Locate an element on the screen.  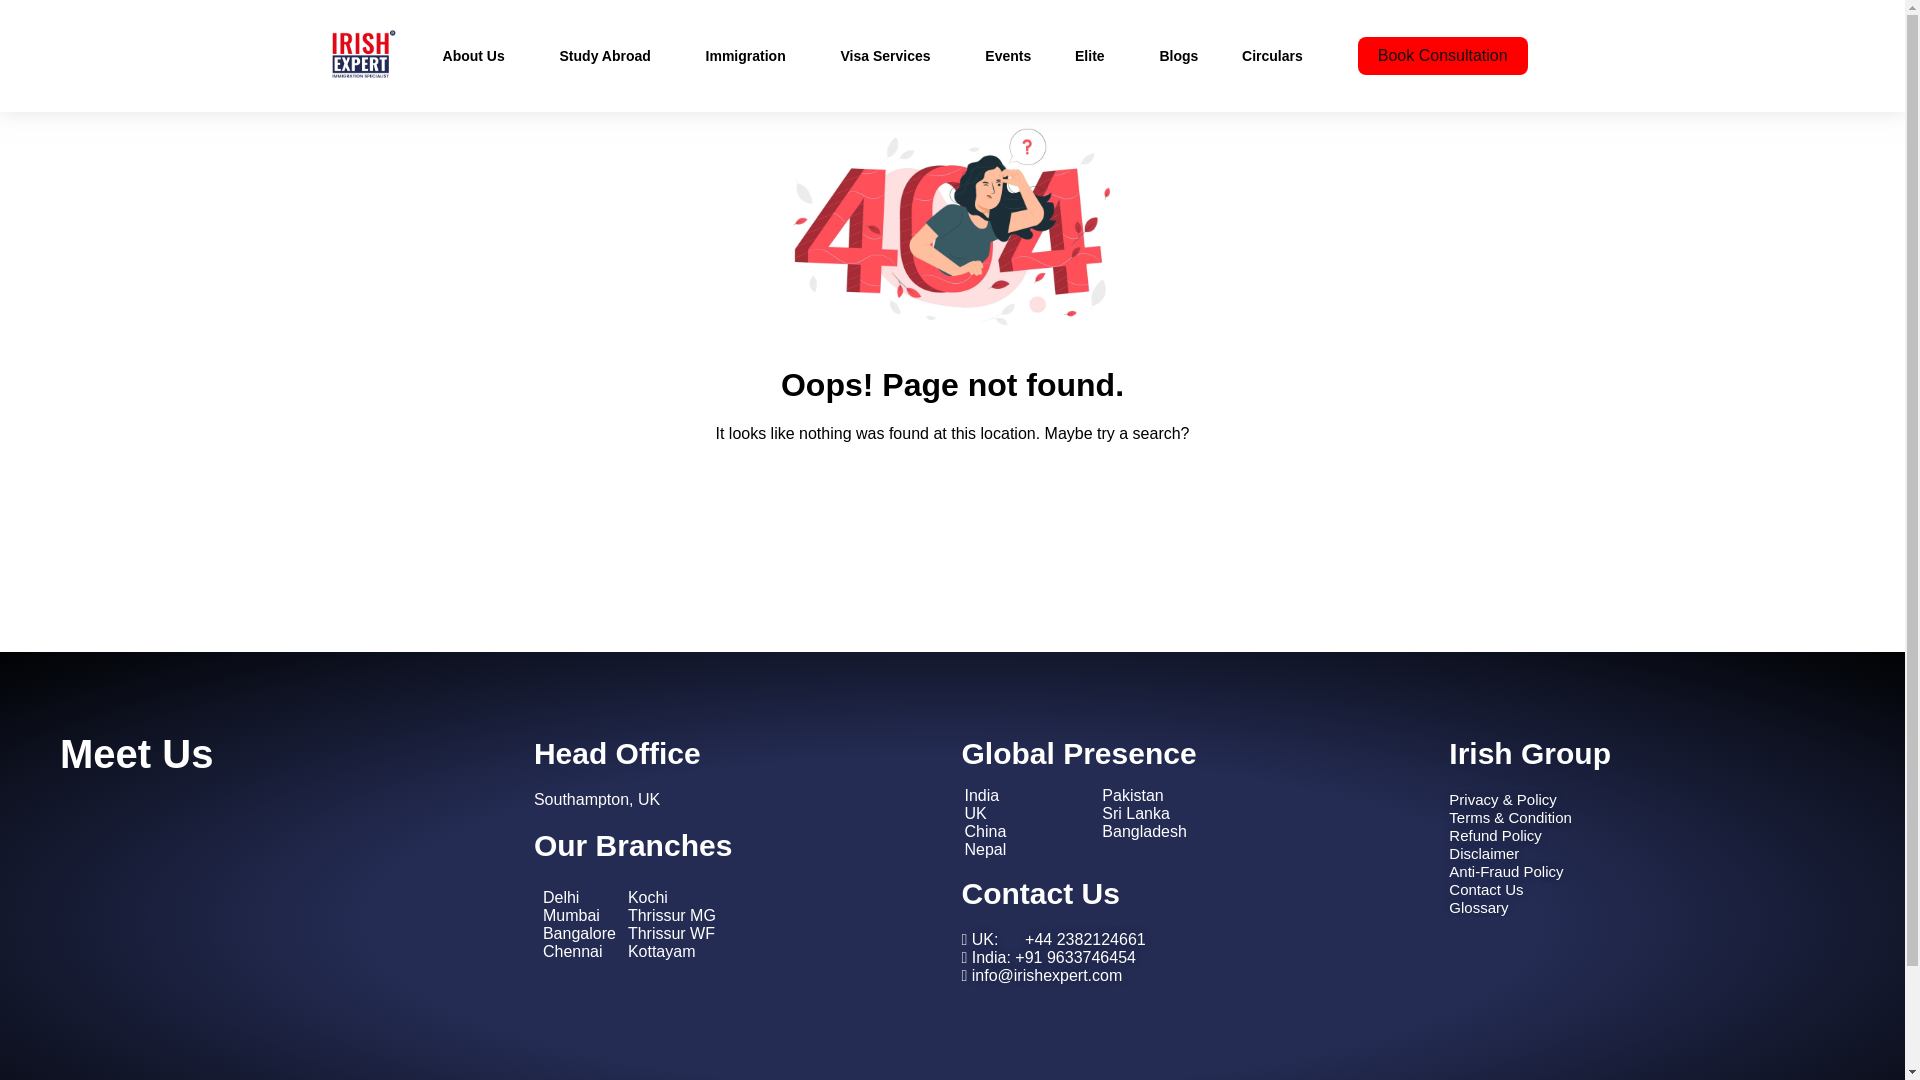
Blogs is located at coordinates (1178, 56).